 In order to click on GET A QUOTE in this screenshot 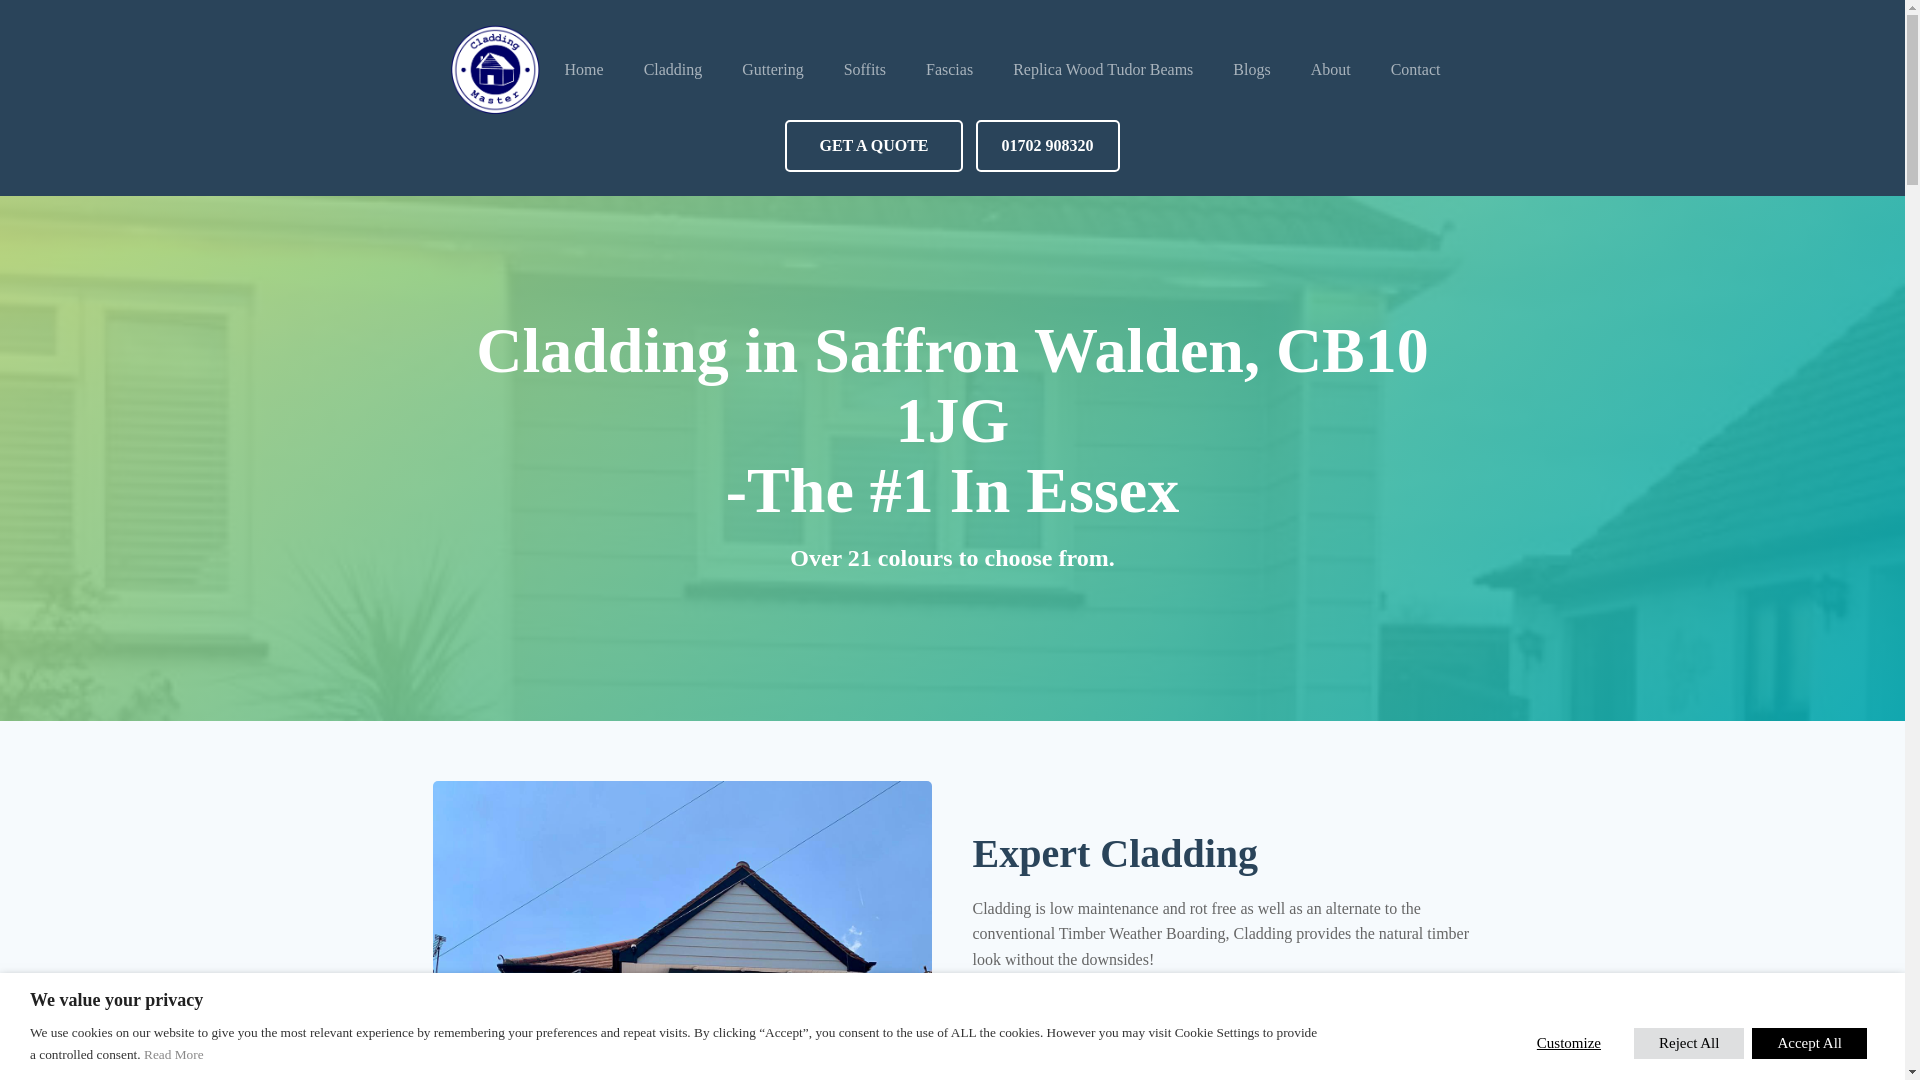, I will do `click(873, 145)`.